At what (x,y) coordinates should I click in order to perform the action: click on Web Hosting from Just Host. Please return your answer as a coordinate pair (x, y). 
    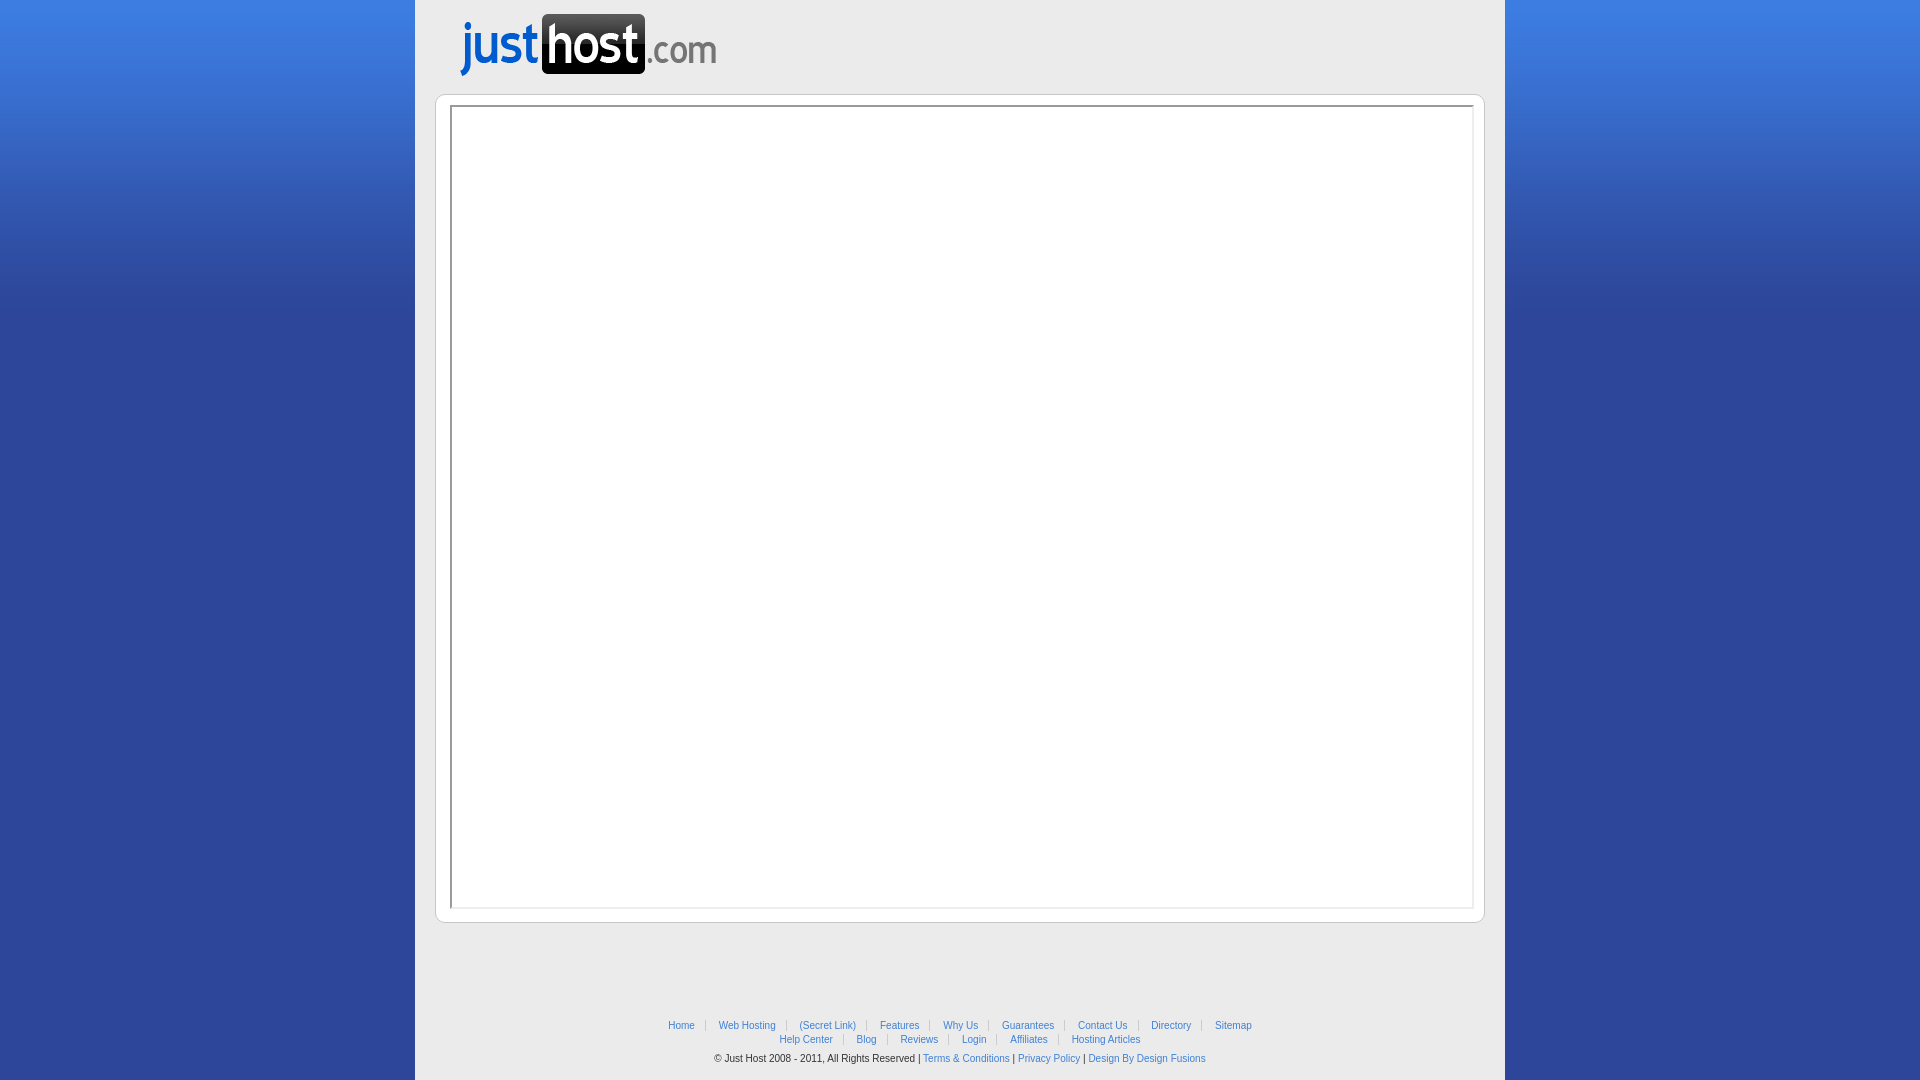
    Looking at the image, I should click on (588, 38).